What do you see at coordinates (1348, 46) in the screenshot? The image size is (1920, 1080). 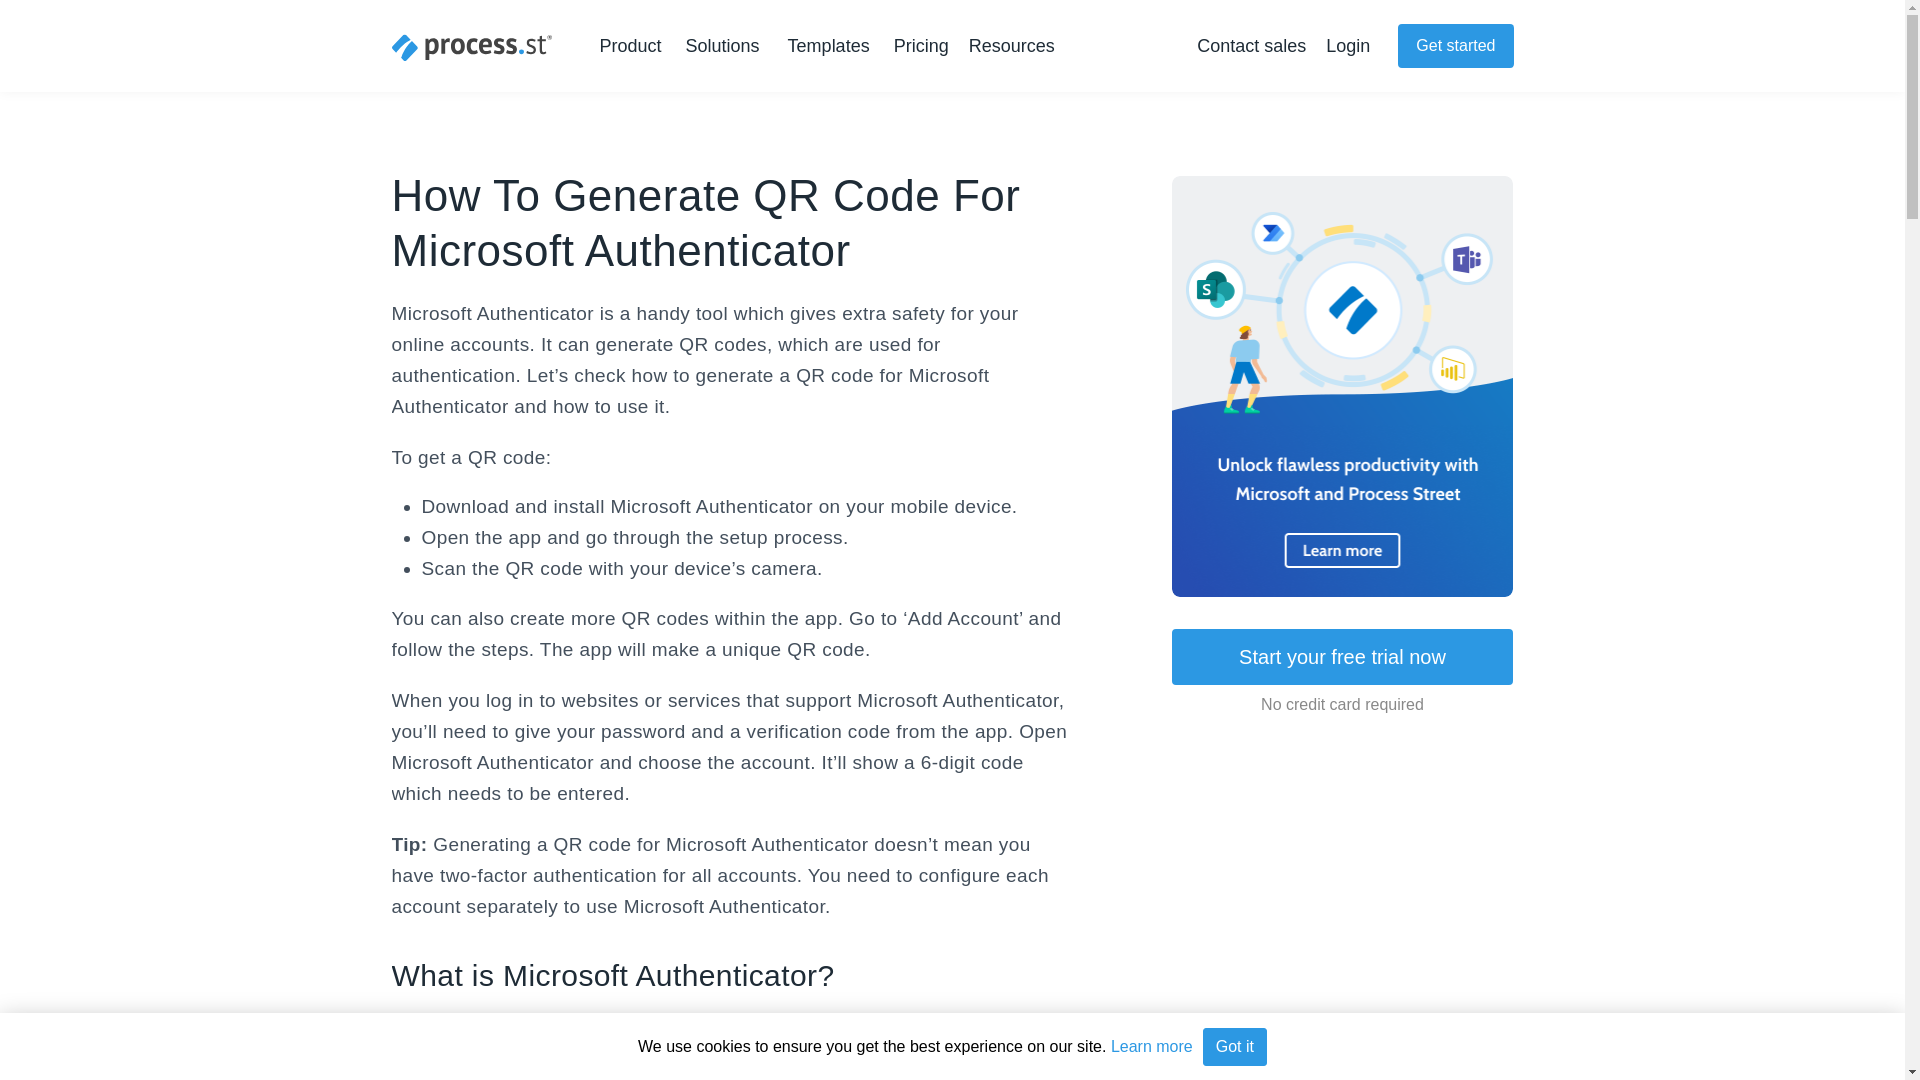 I see `Login` at bounding box center [1348, 46].